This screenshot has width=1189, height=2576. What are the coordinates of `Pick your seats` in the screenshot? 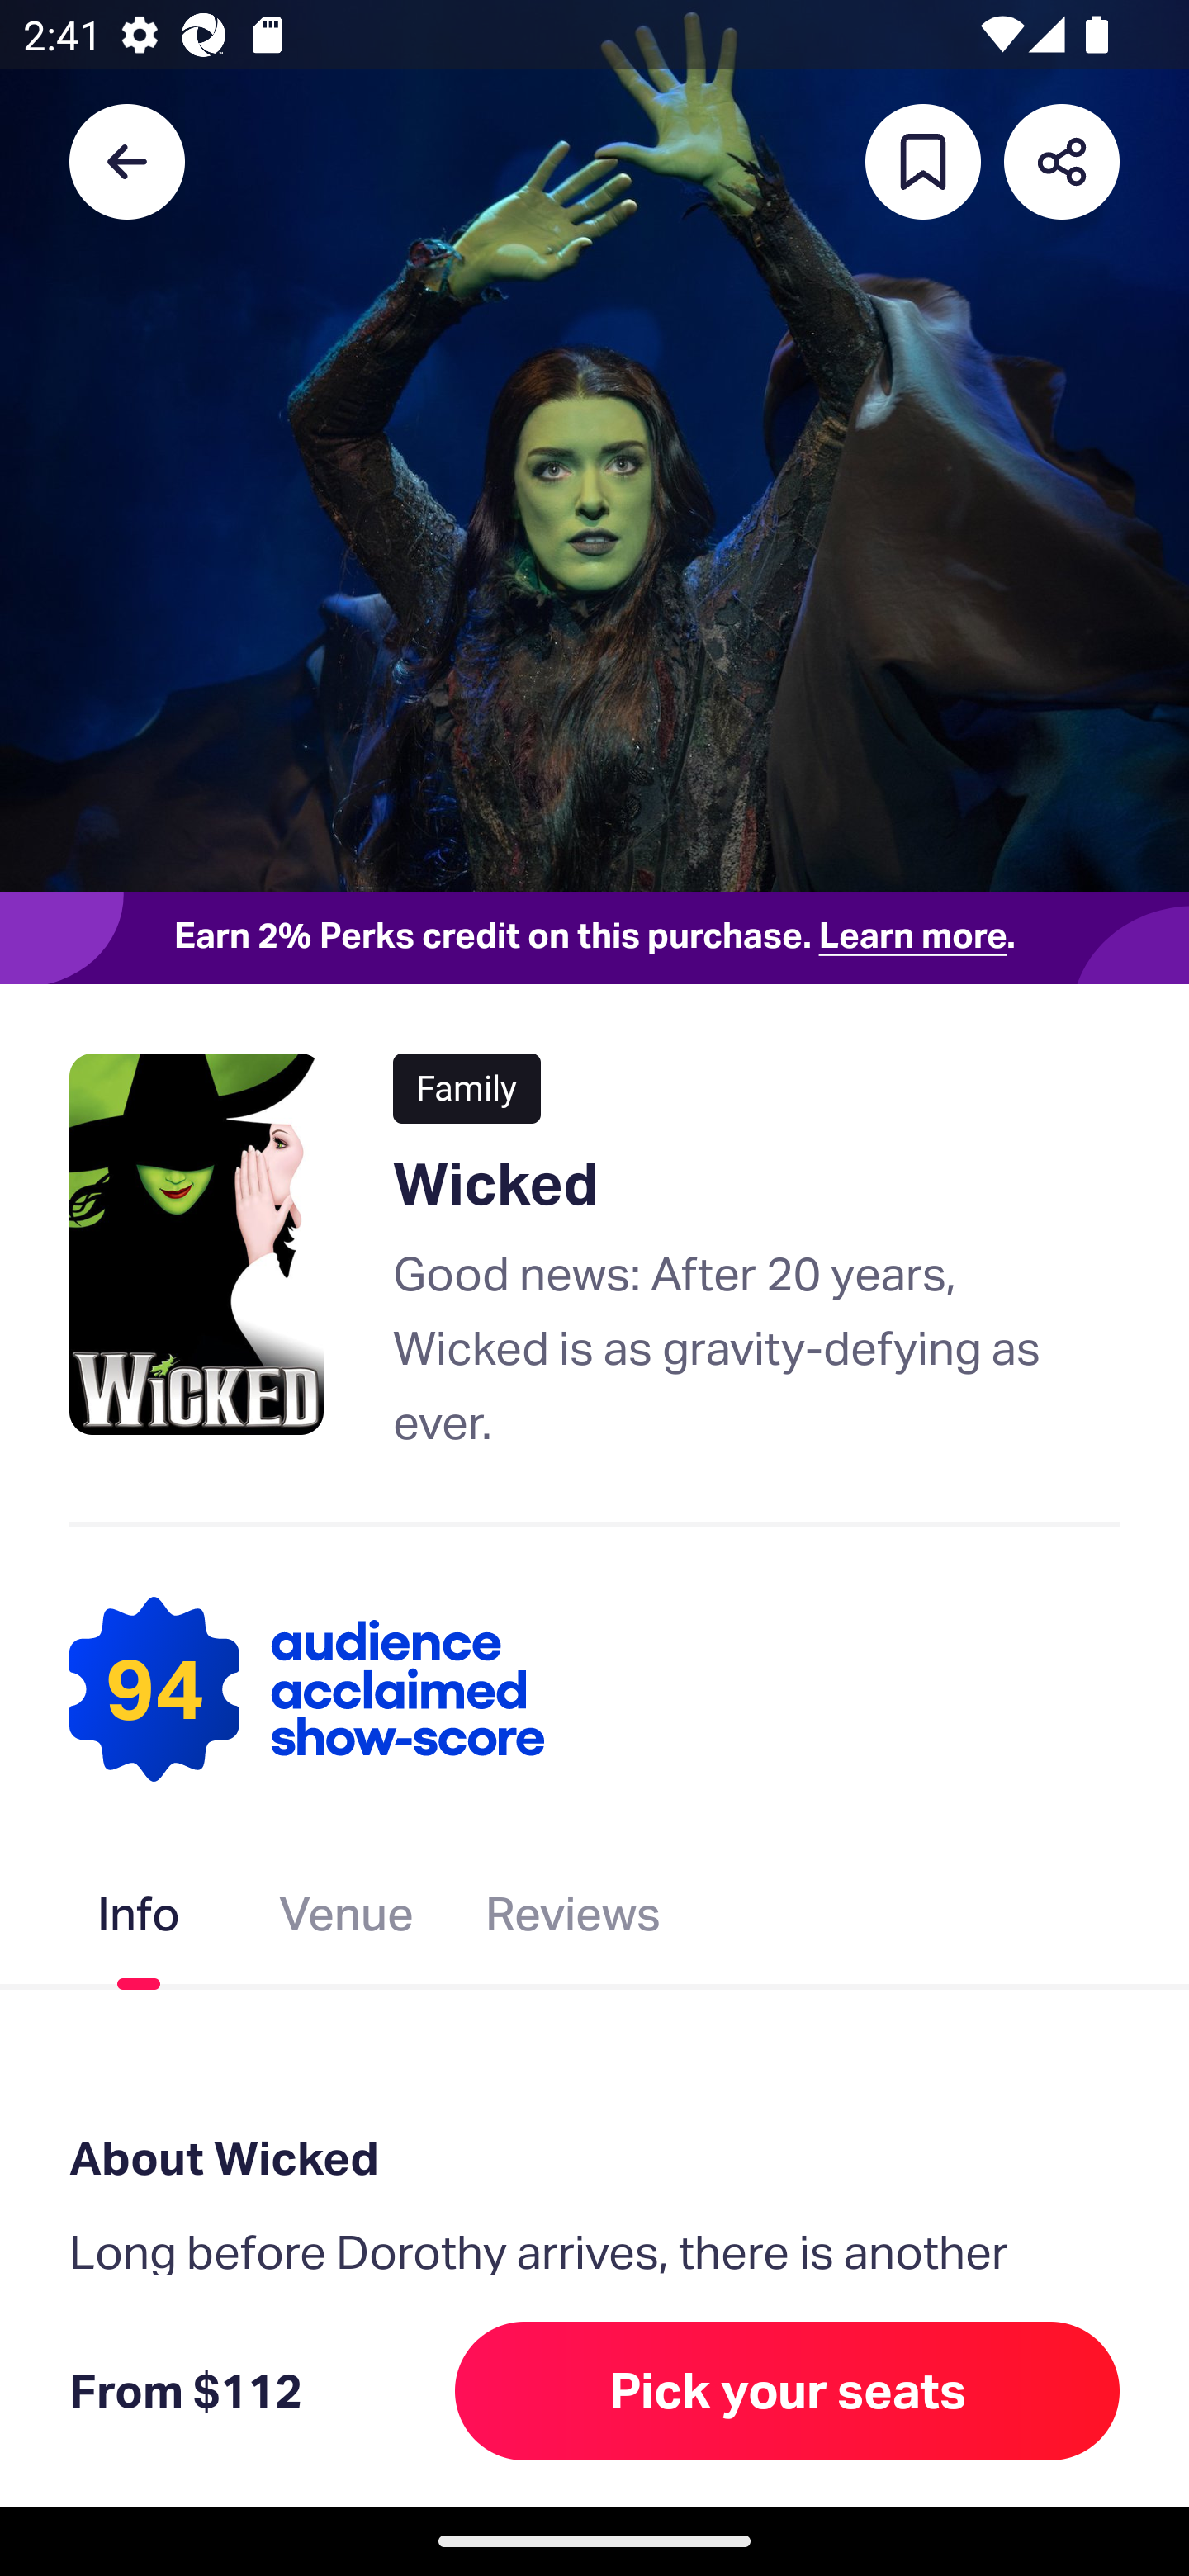 It's located at (788, 2390).